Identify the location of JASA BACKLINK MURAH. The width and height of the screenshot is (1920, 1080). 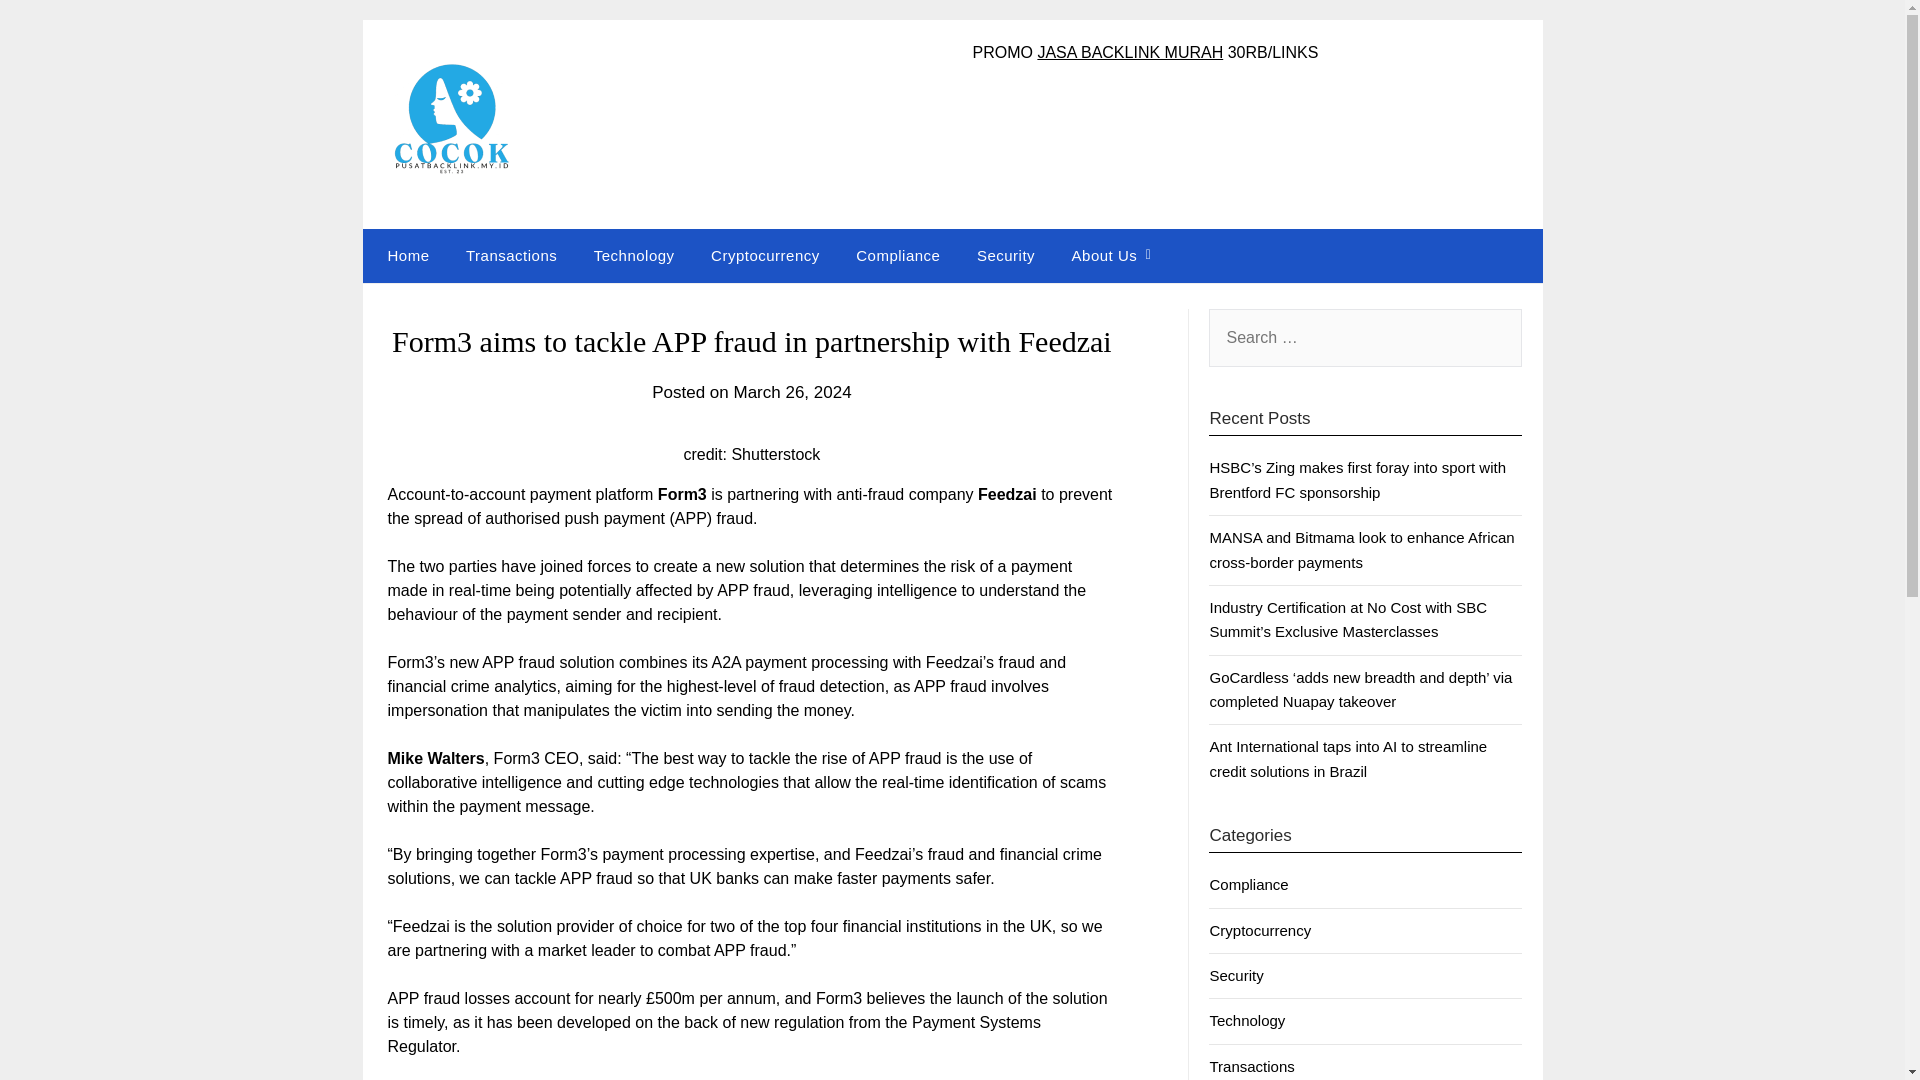
(1130, 52).